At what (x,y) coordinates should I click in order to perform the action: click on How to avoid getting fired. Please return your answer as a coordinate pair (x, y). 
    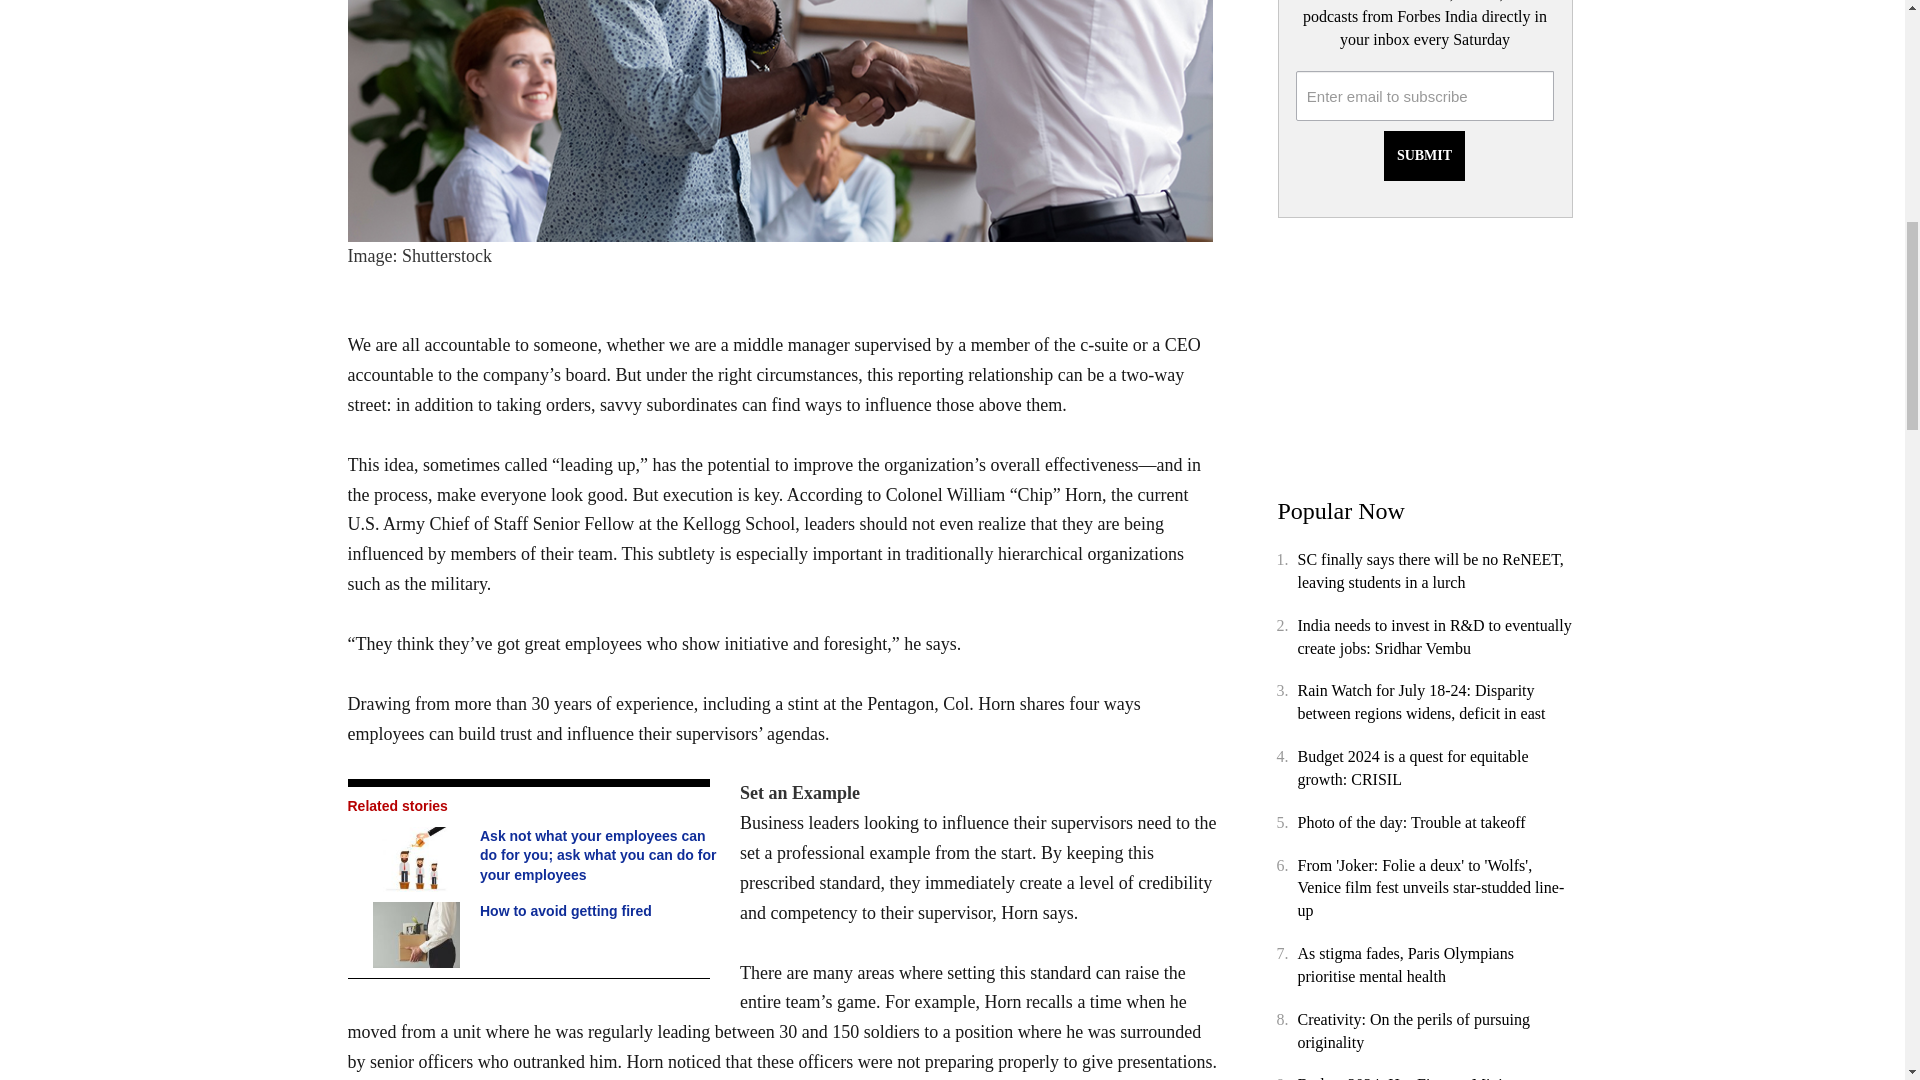
    Looking at the image, I should click on (418, 934).